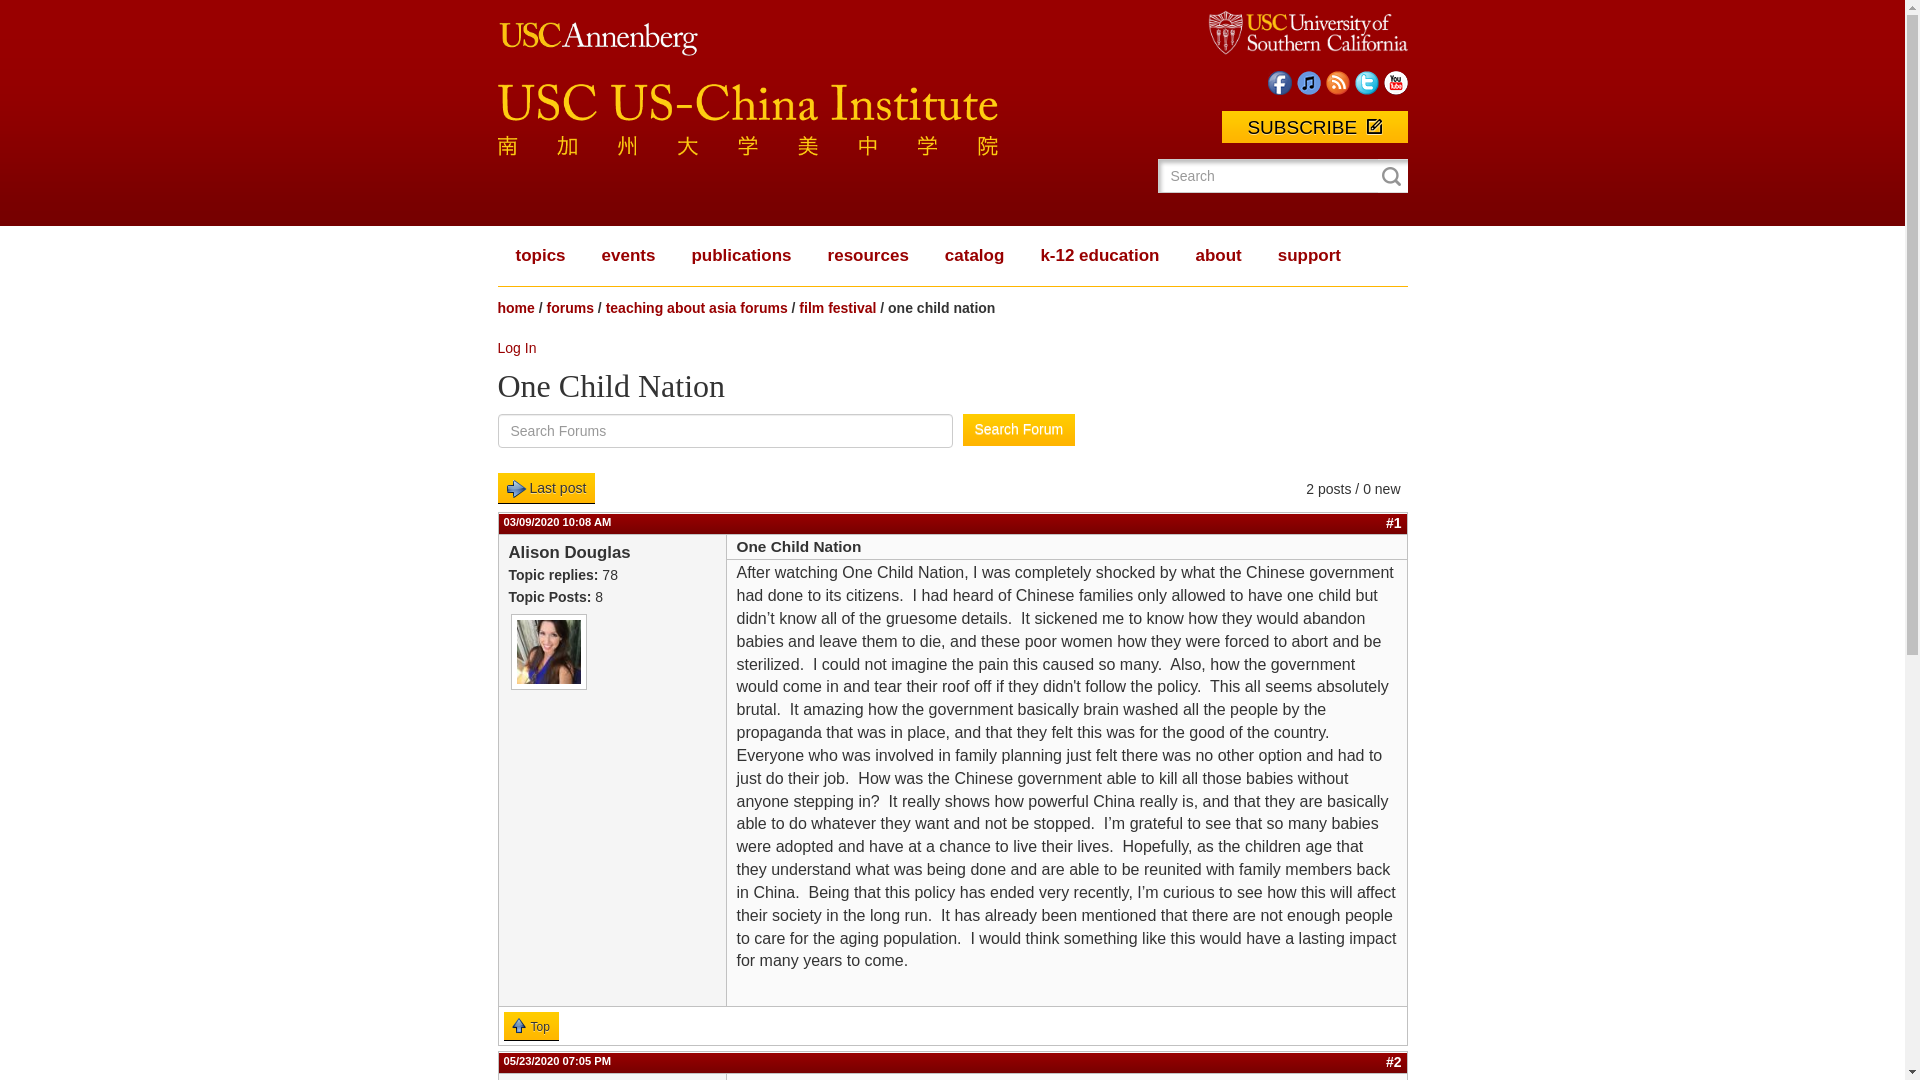  Describe the element at coordinates (1307, 32) in the screenshot. I see `University of Southern California` at that location.